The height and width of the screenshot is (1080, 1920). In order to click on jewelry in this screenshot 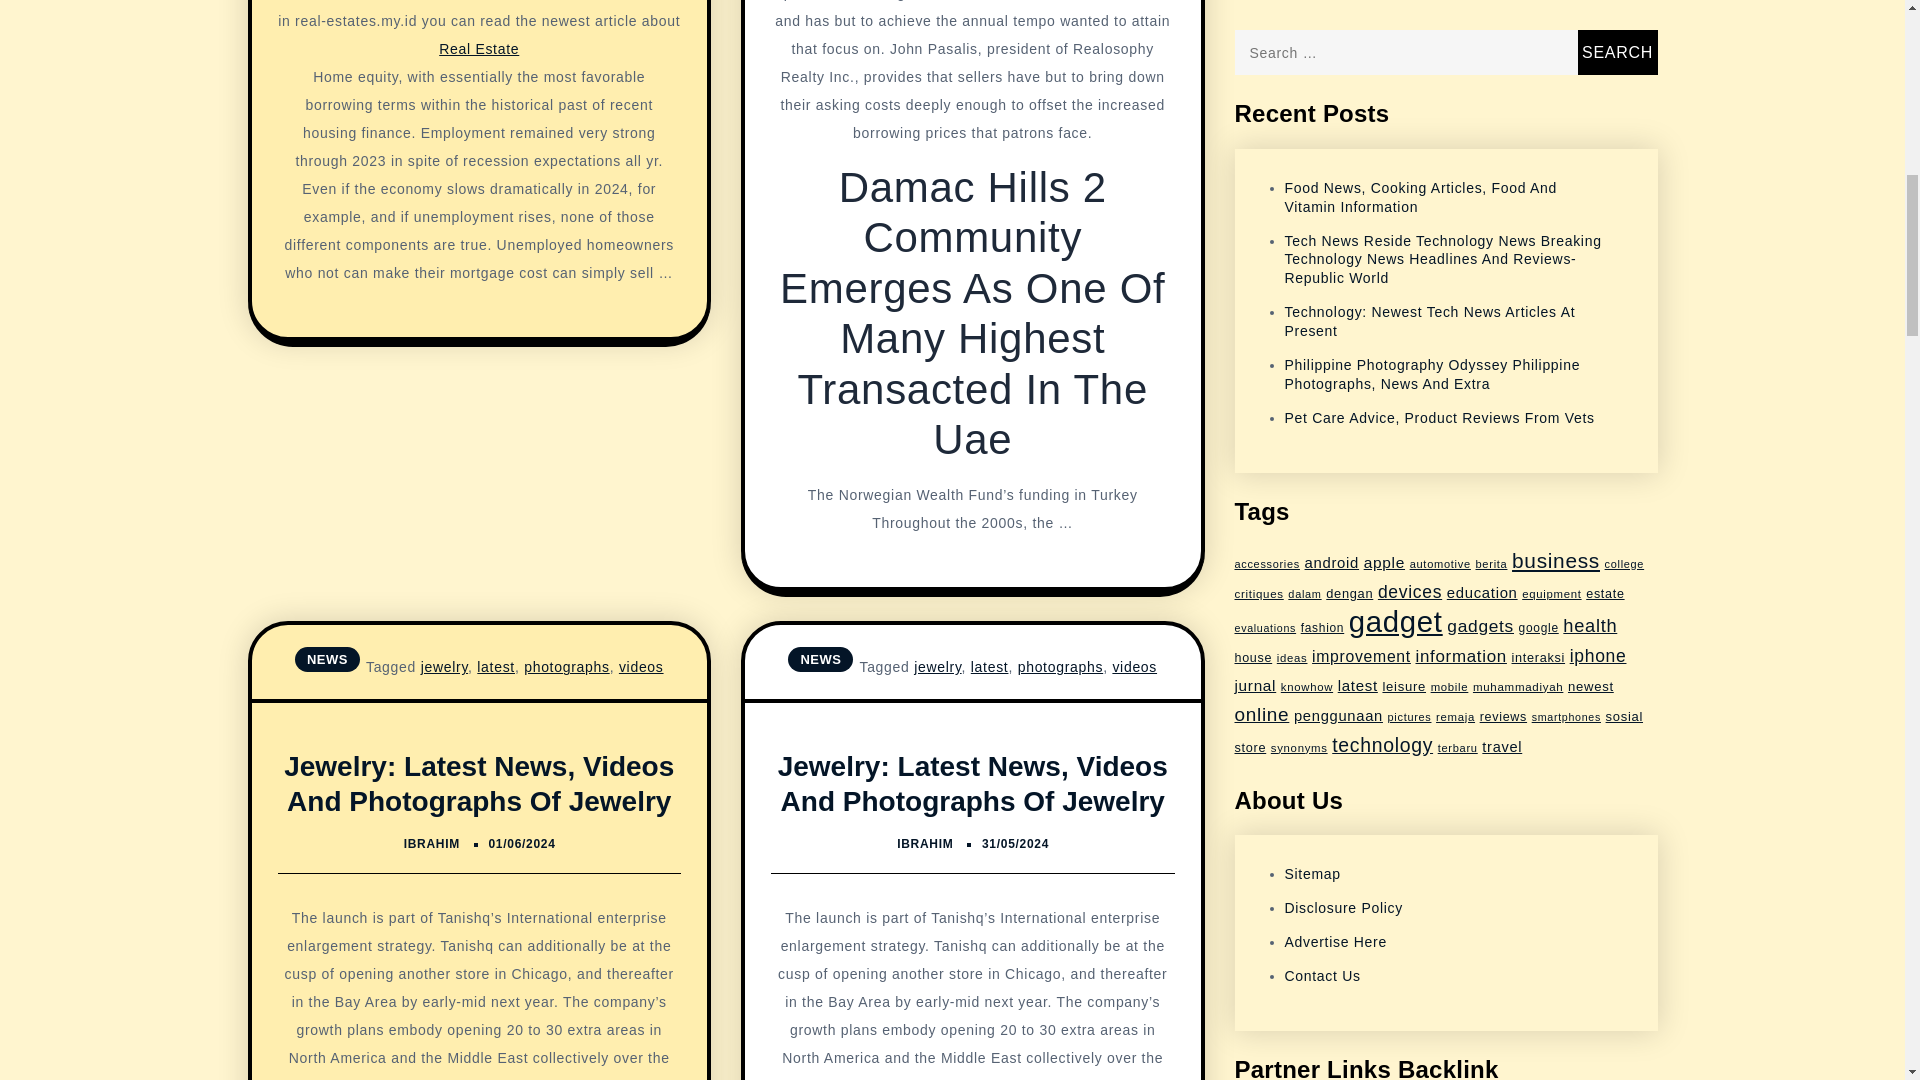, I will do `click(444, 666)`.